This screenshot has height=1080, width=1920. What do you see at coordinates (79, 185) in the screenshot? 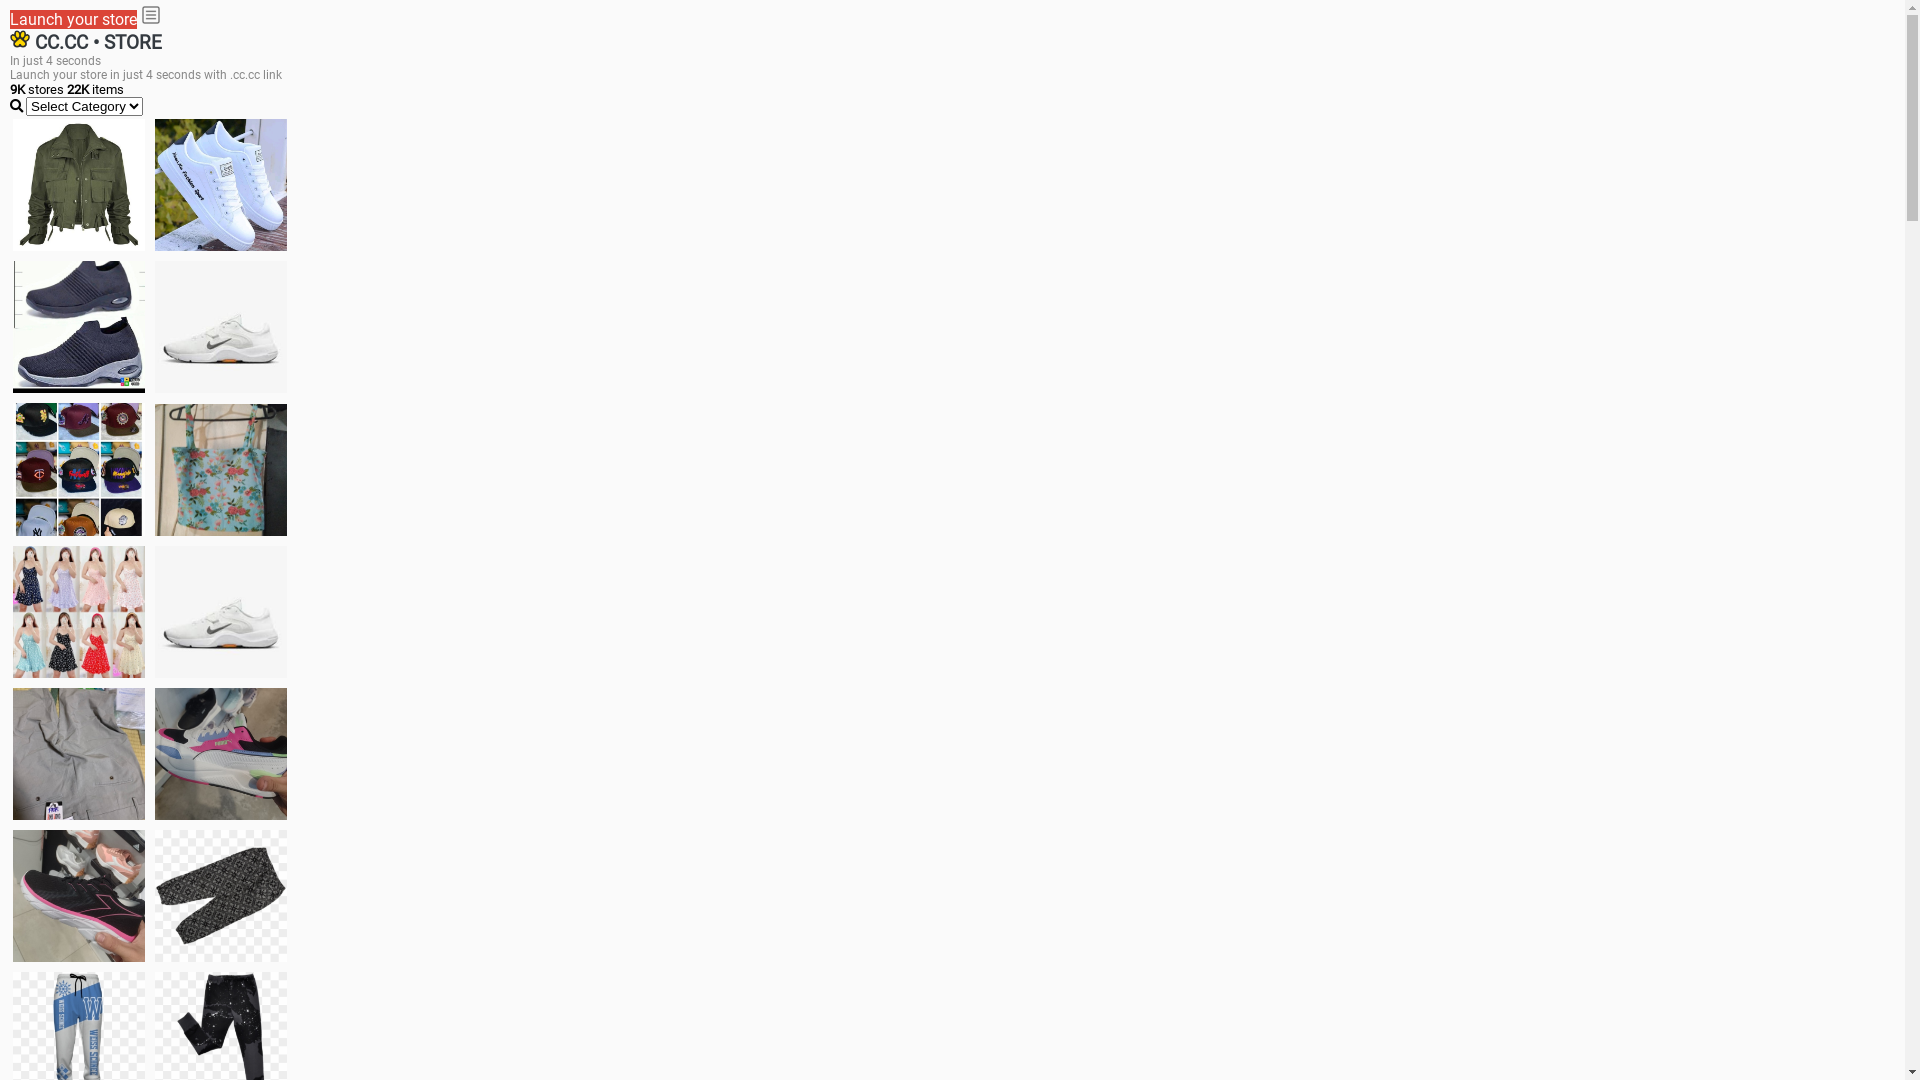
I see `jacket` at bounding box center [79, 185].